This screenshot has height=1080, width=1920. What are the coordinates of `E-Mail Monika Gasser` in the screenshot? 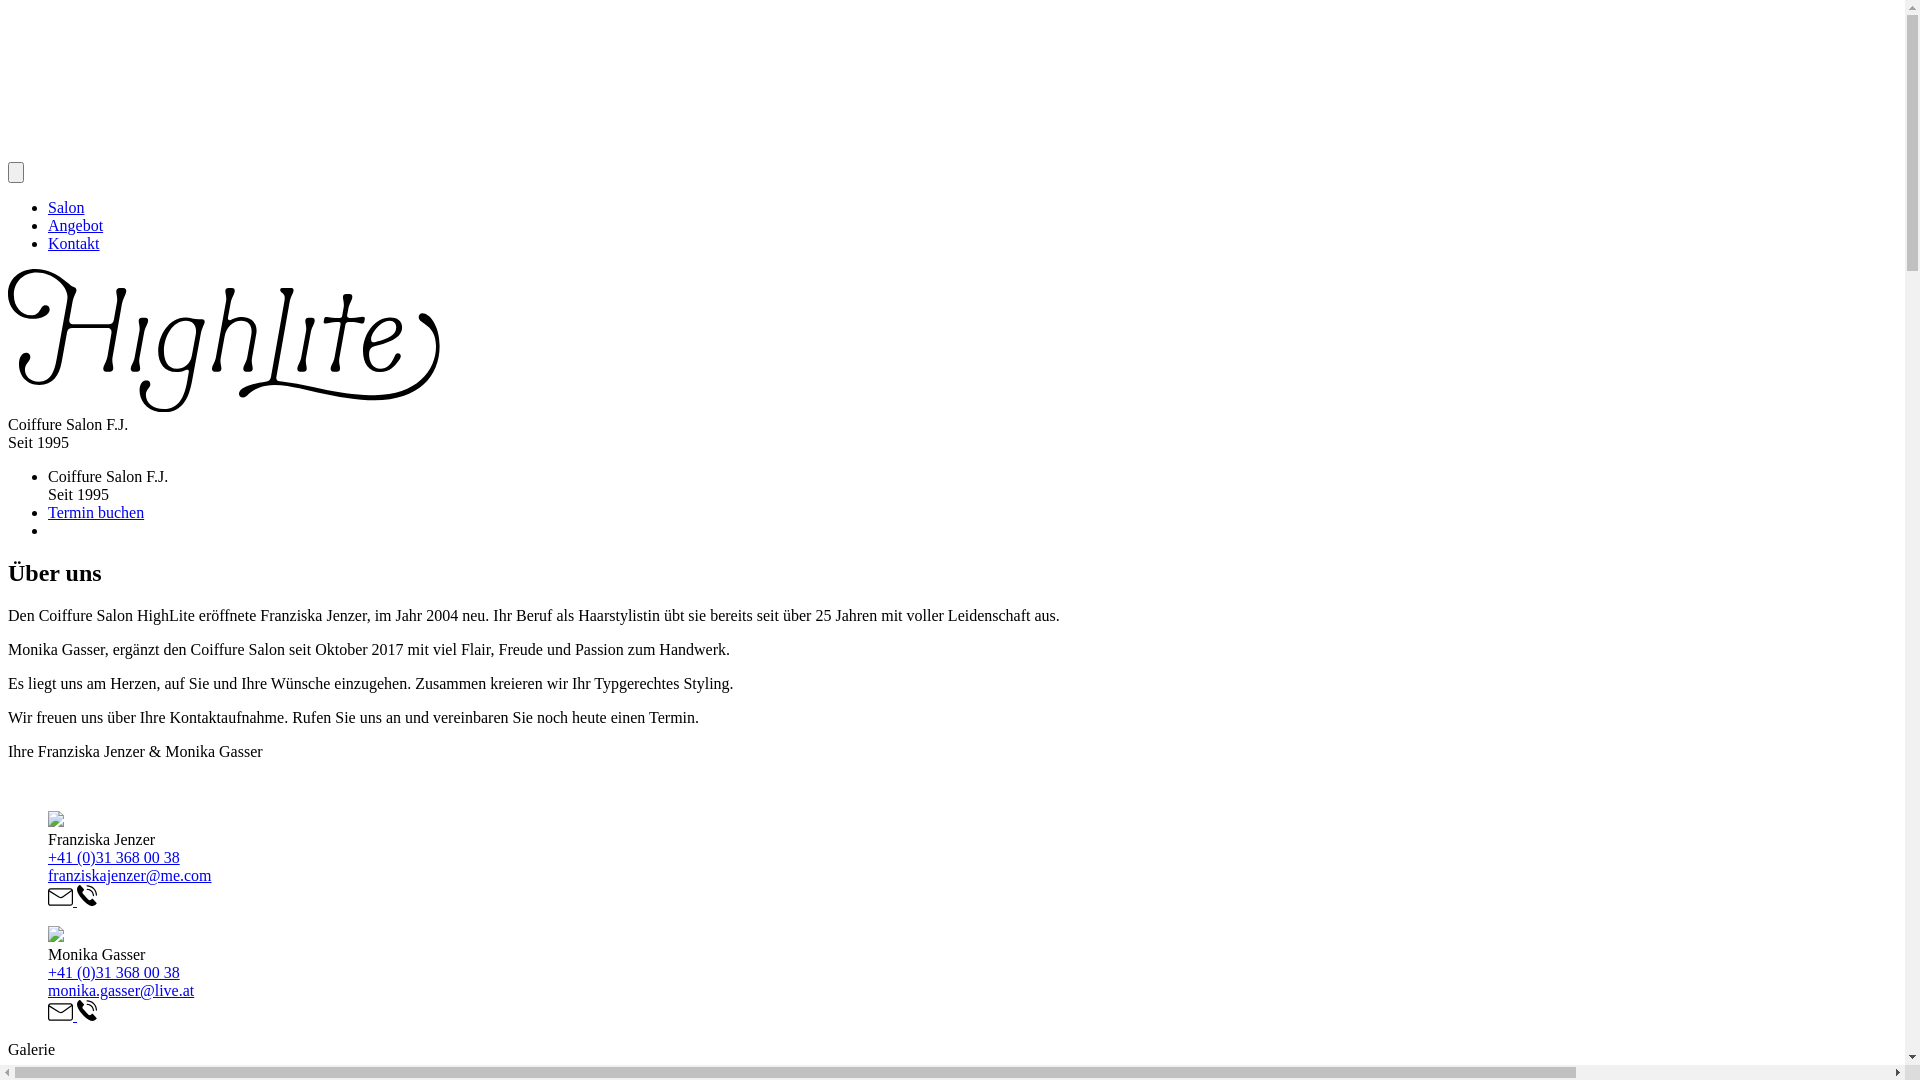 It's located at (62, 1016).